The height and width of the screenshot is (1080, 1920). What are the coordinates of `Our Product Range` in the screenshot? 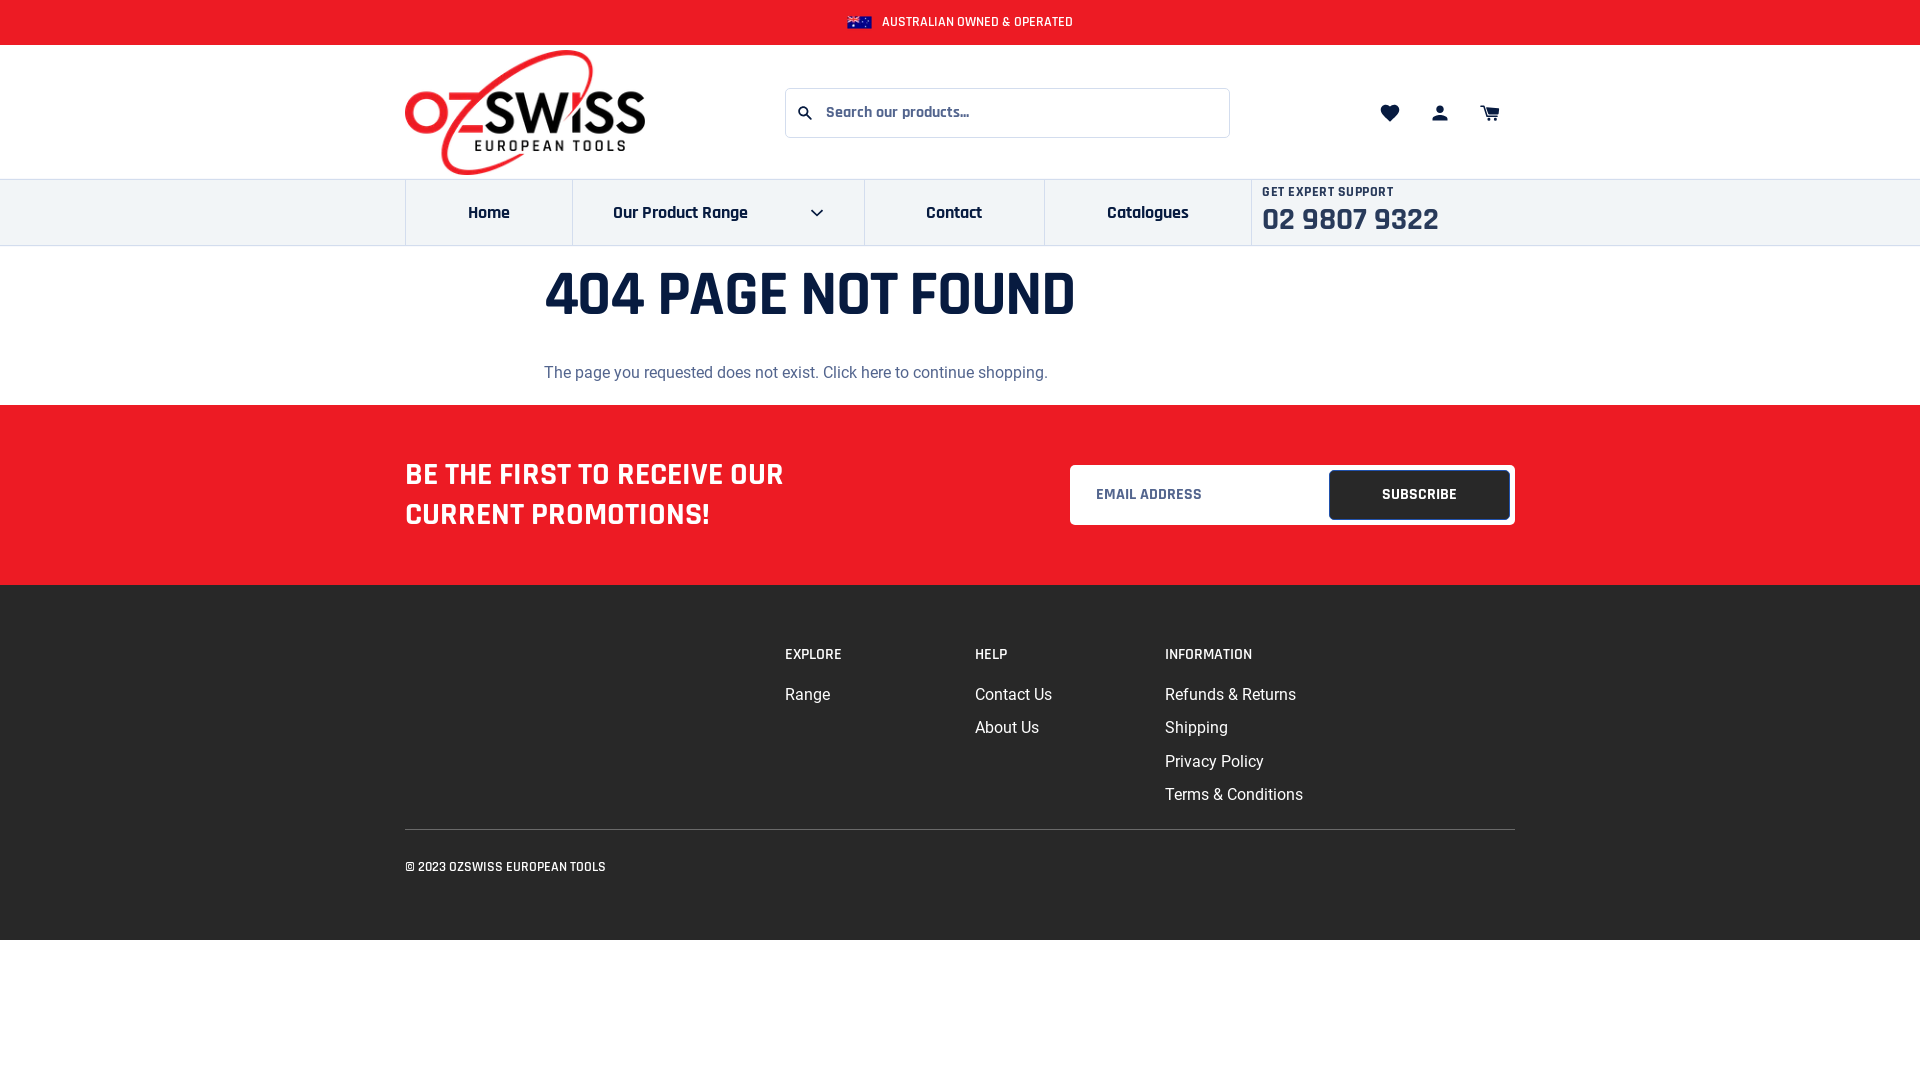 It's located at (719, 212).